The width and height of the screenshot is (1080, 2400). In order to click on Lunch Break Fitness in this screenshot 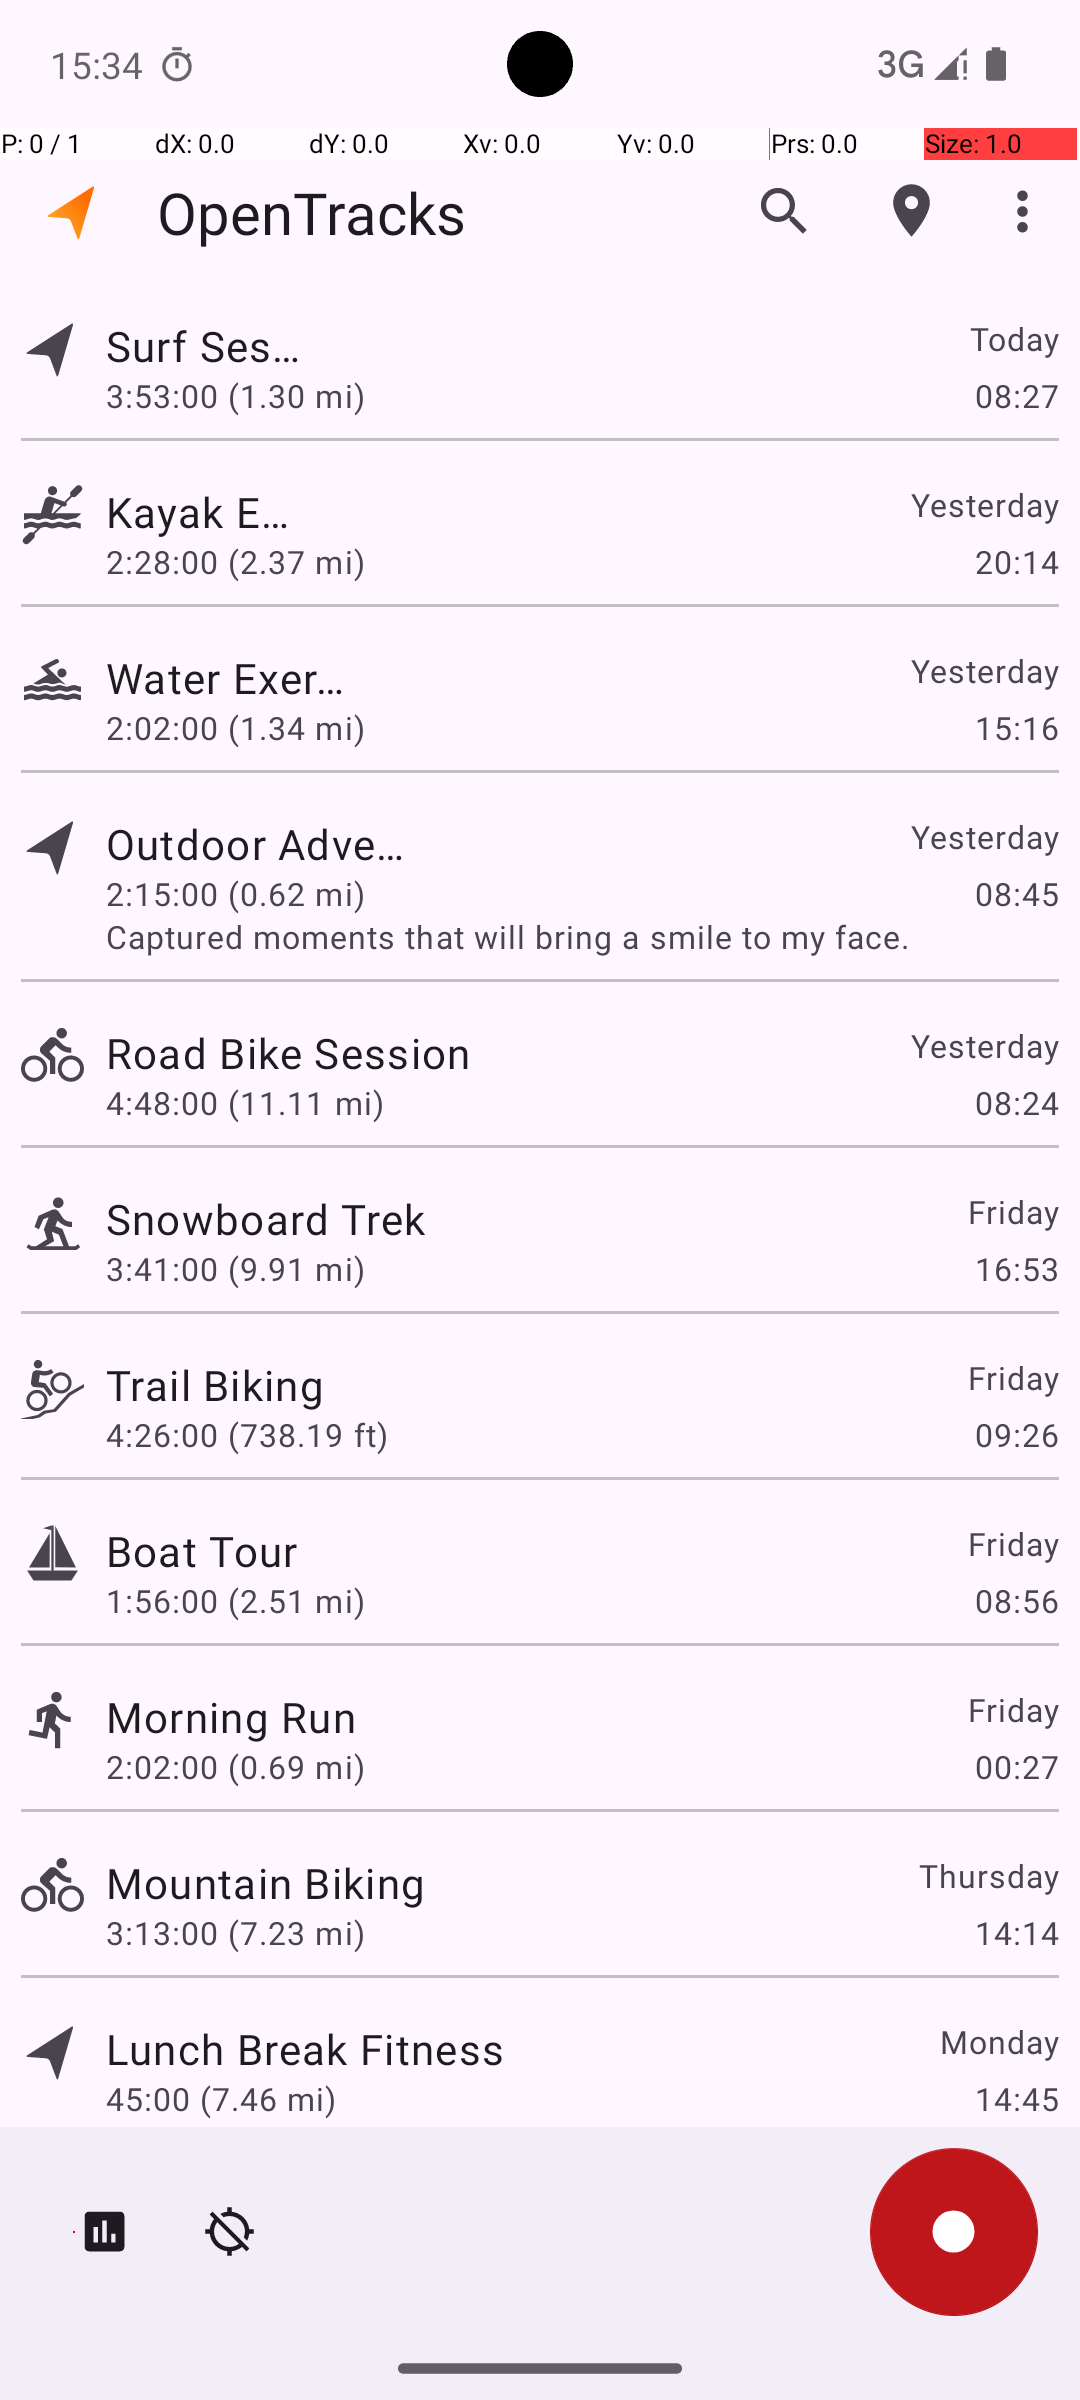, I will do `click(305, 2048)`.